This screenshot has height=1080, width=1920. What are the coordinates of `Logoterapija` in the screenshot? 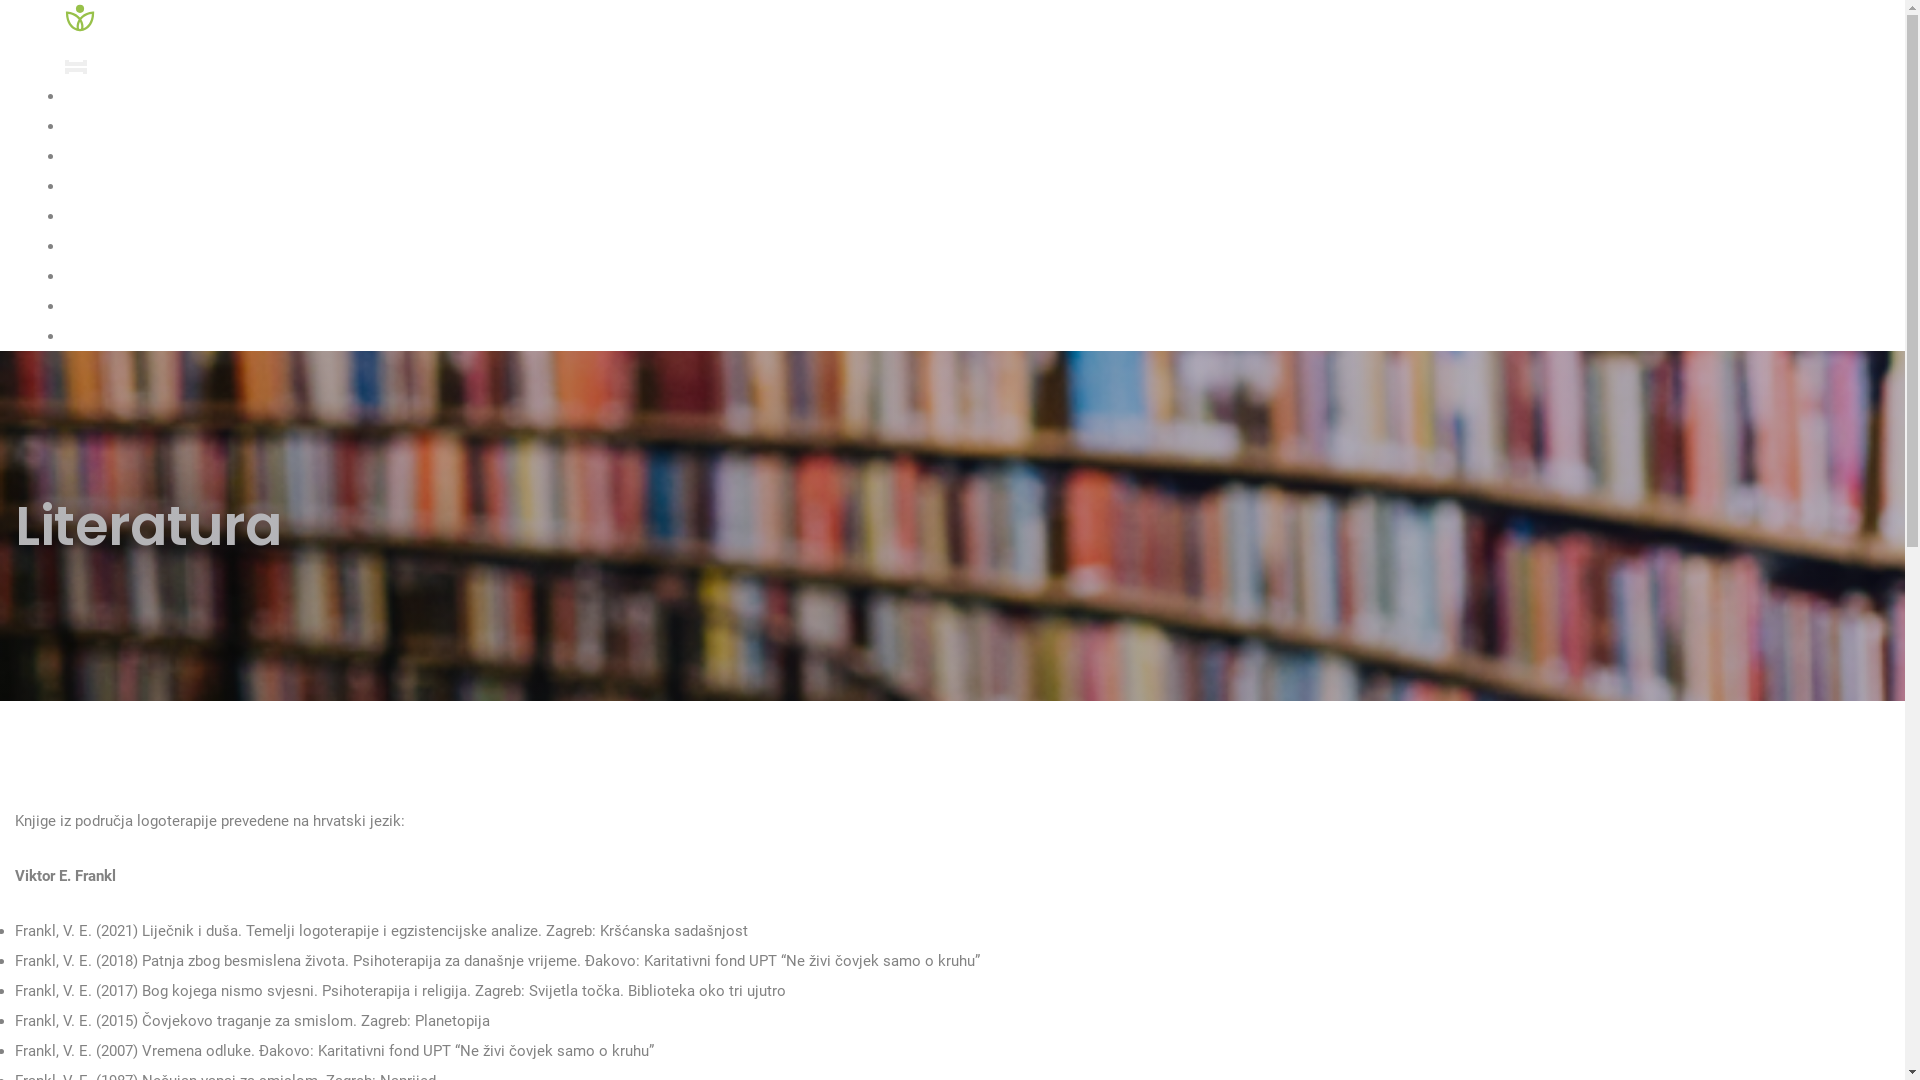 It's located at (130, 126).